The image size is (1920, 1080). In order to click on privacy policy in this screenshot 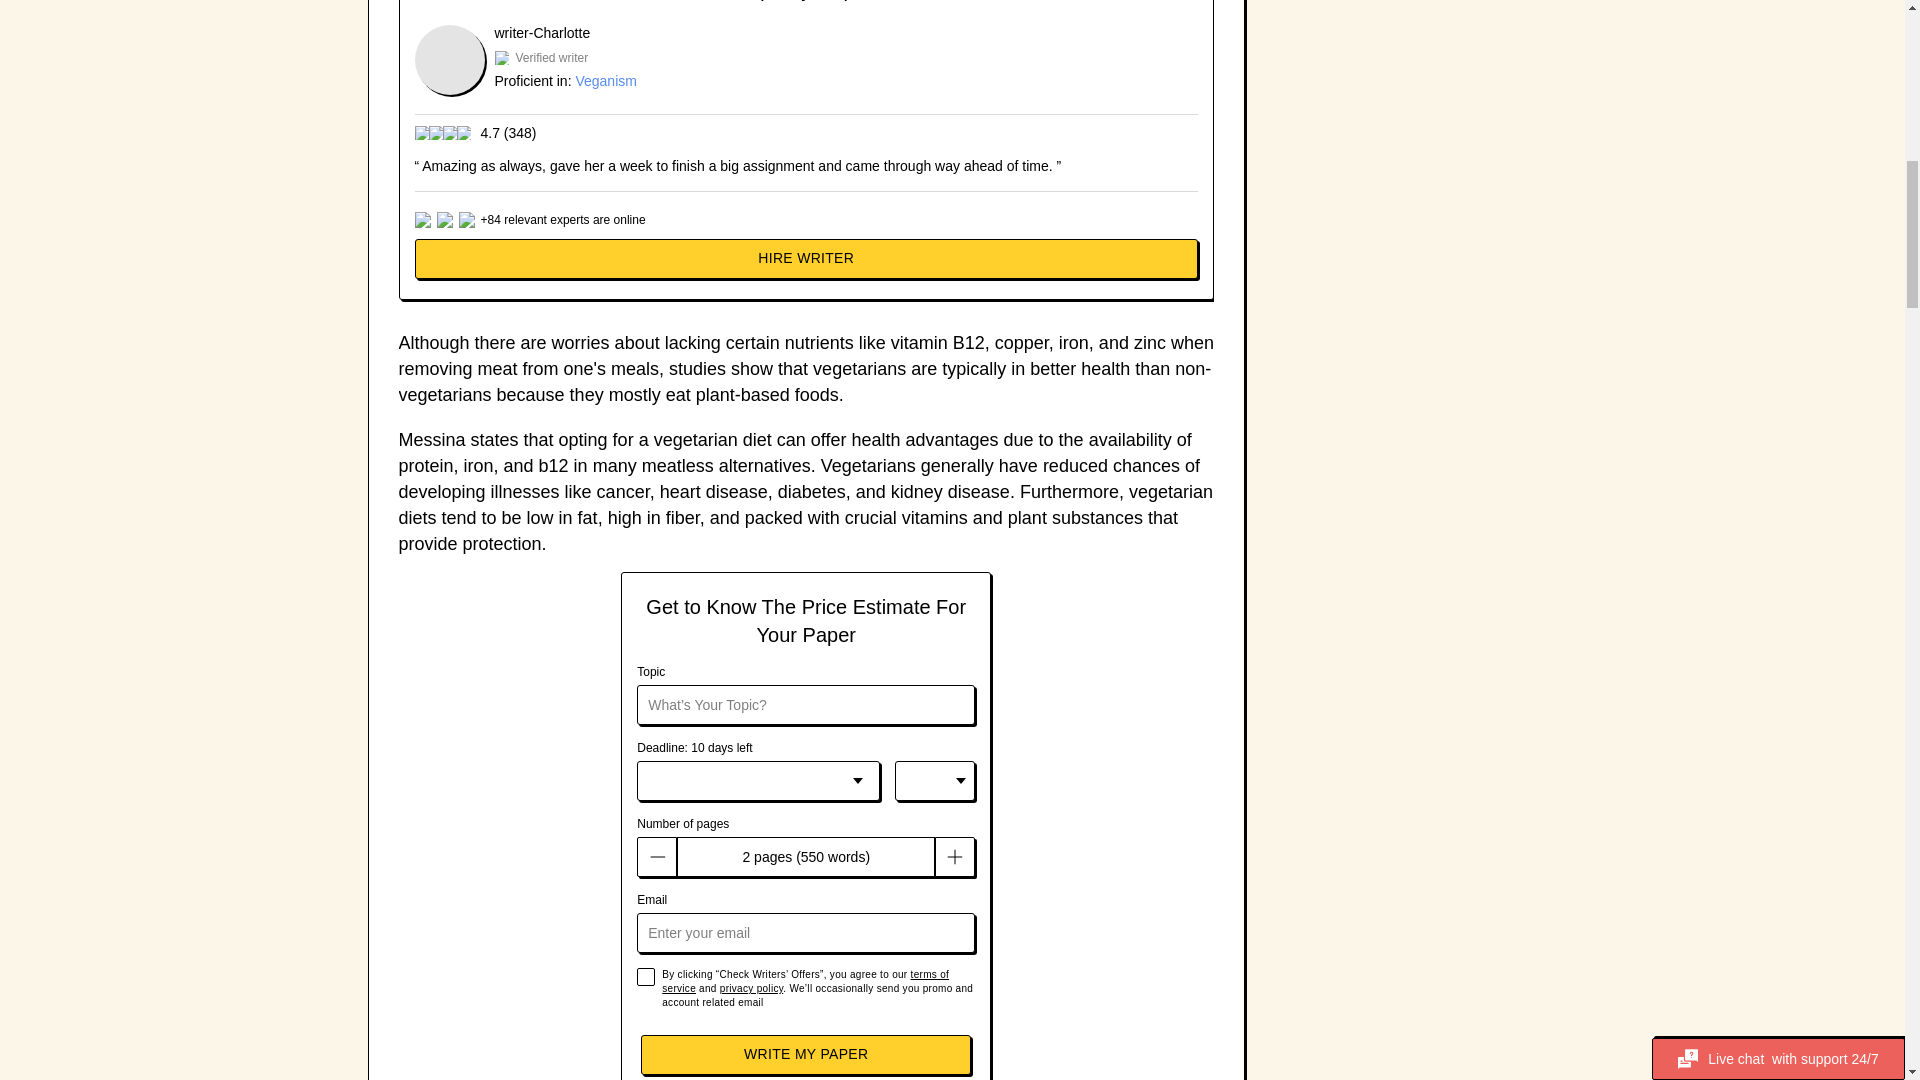, I will do `click(752, 988)`.